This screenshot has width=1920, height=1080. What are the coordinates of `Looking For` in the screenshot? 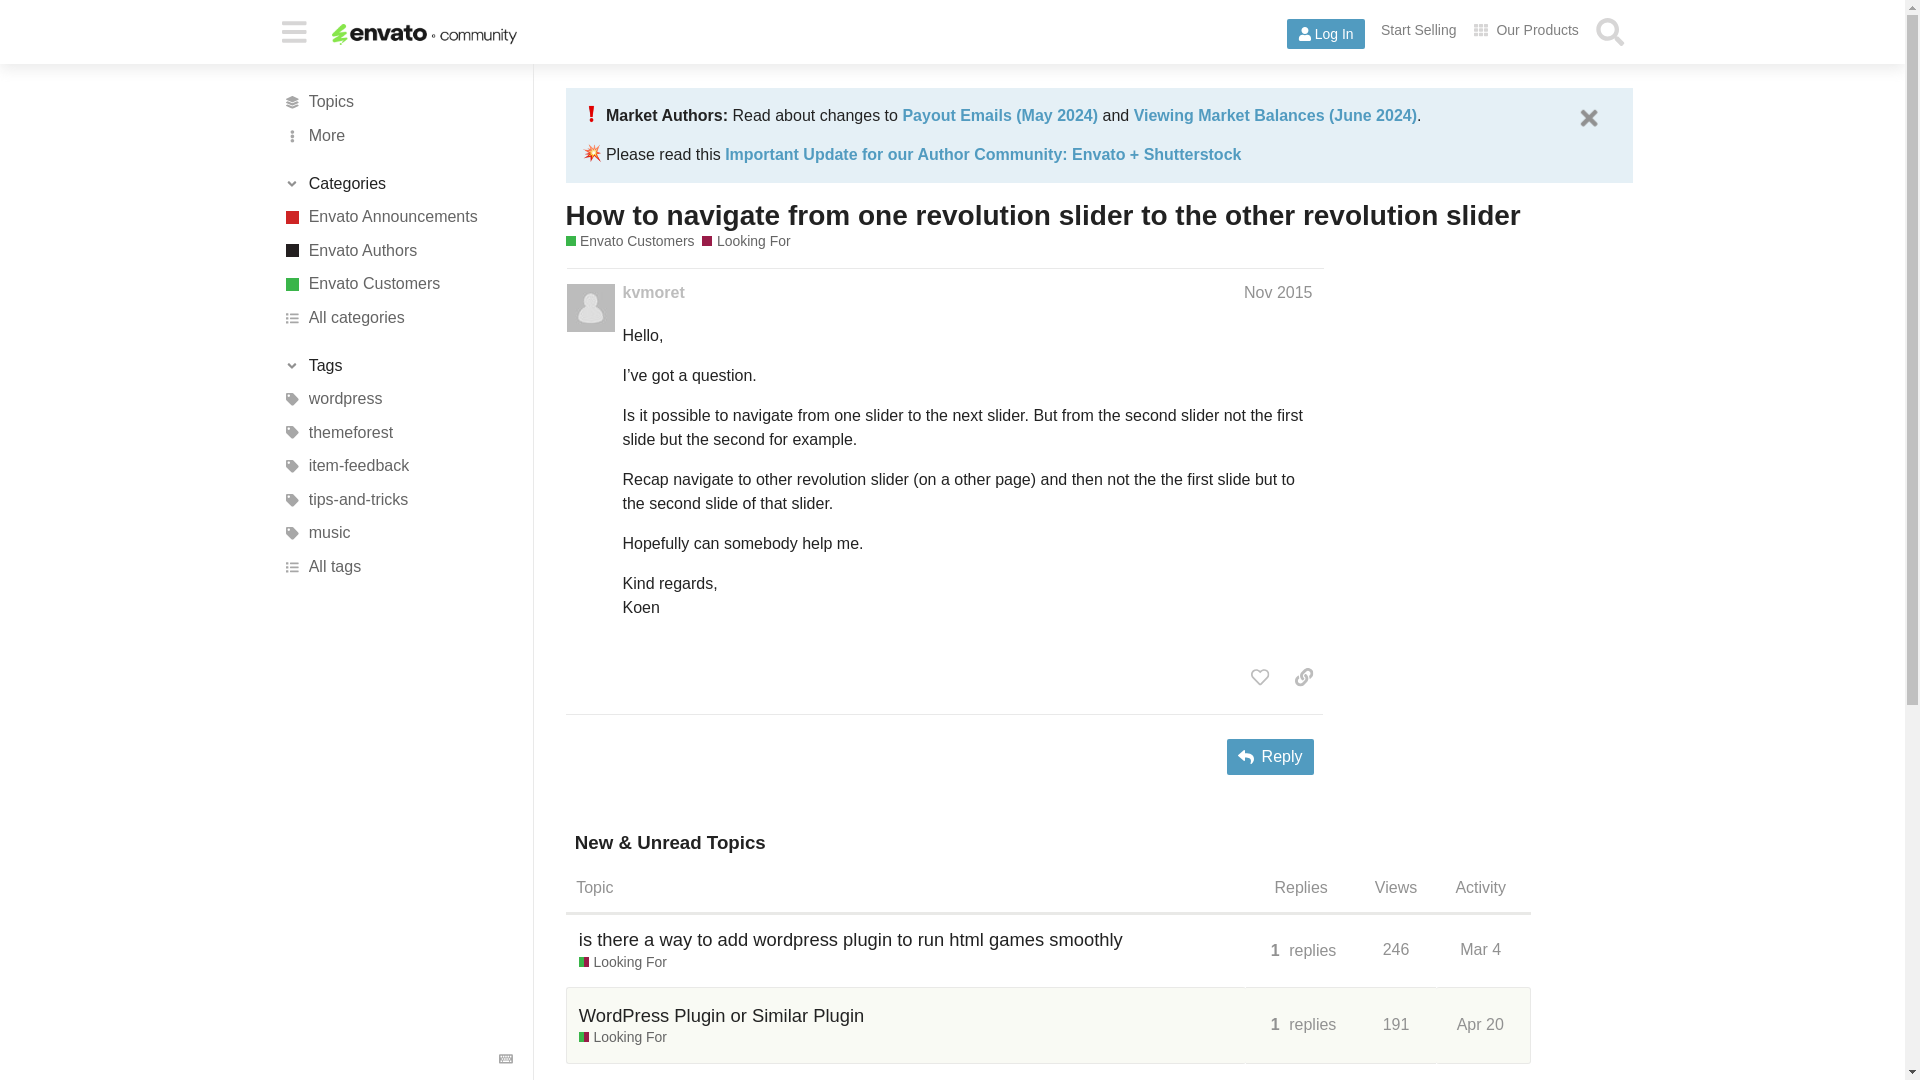 It's located at (746, 241).